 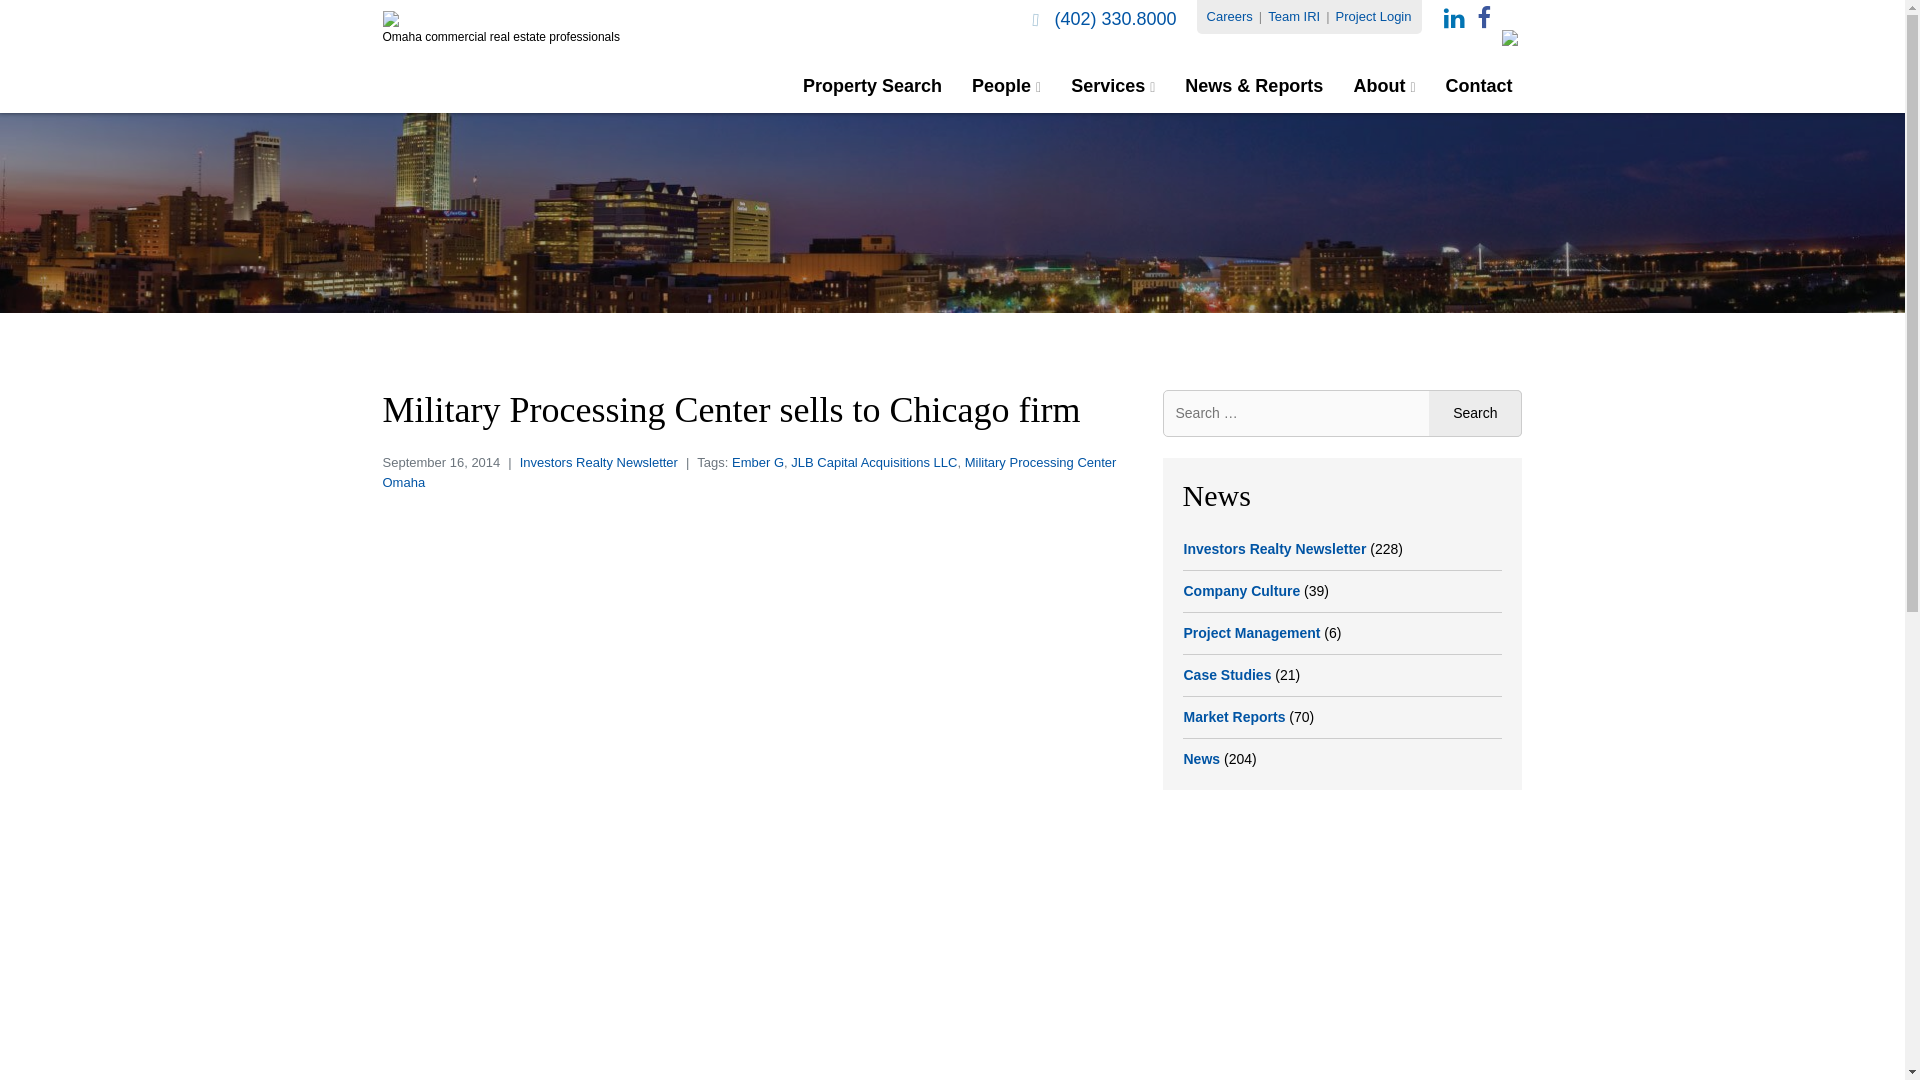 I want to click on Property Search, so click(x=872, y=86).